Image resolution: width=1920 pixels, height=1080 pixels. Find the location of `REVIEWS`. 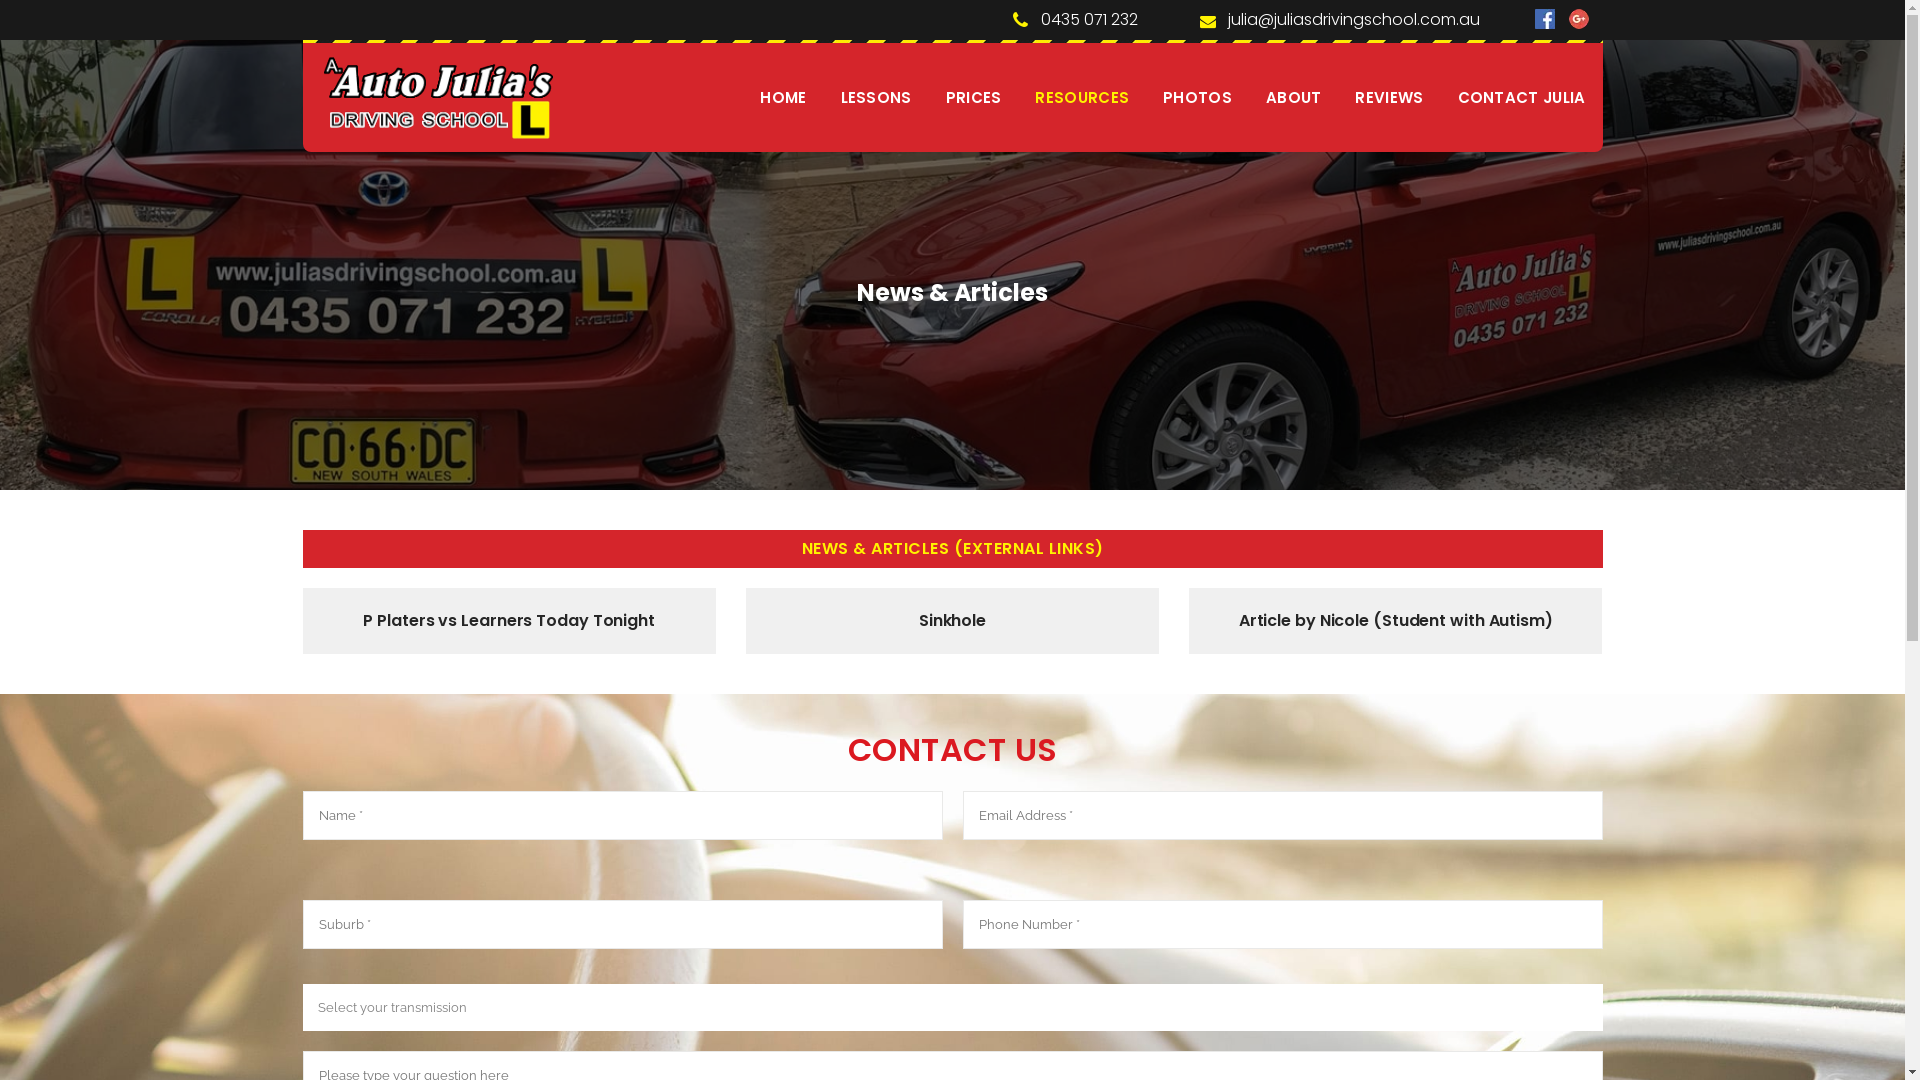

REVIEWS is located at coordinates (1389, 98).